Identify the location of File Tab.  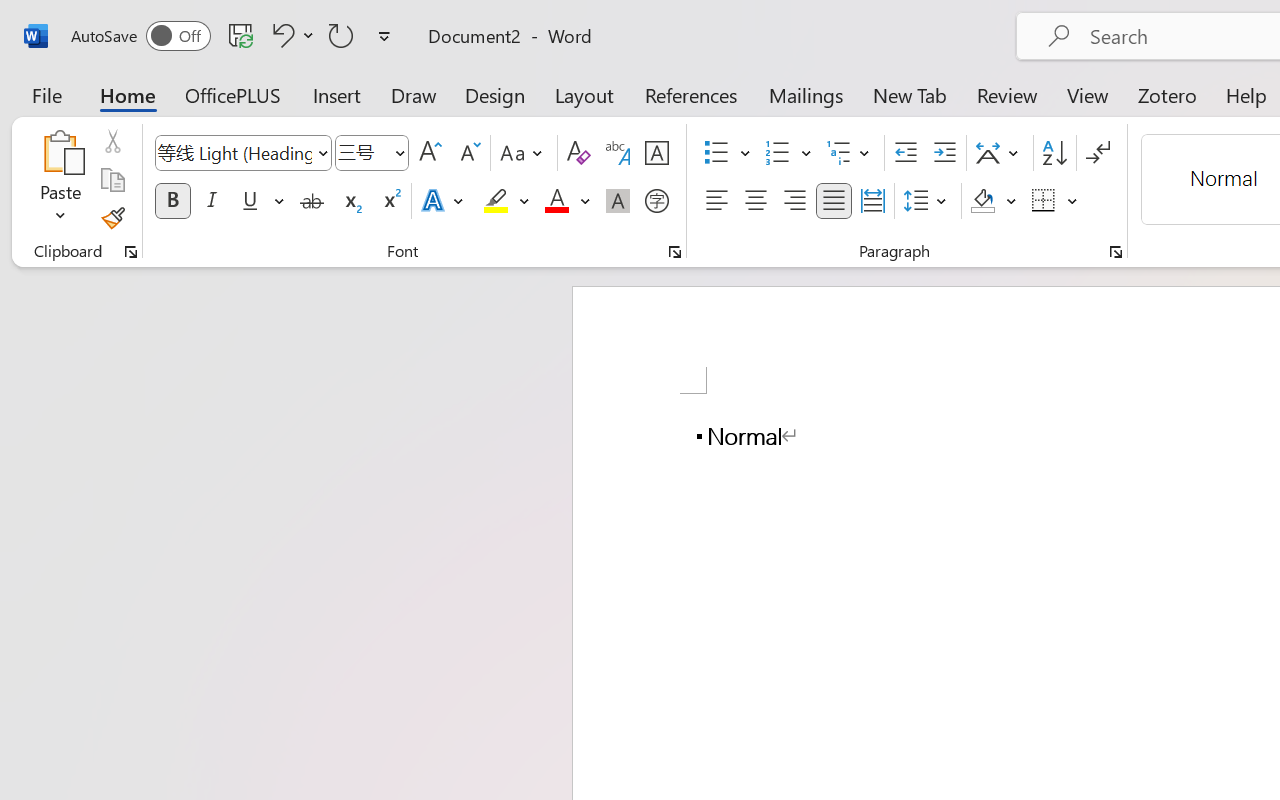
(46, 94).